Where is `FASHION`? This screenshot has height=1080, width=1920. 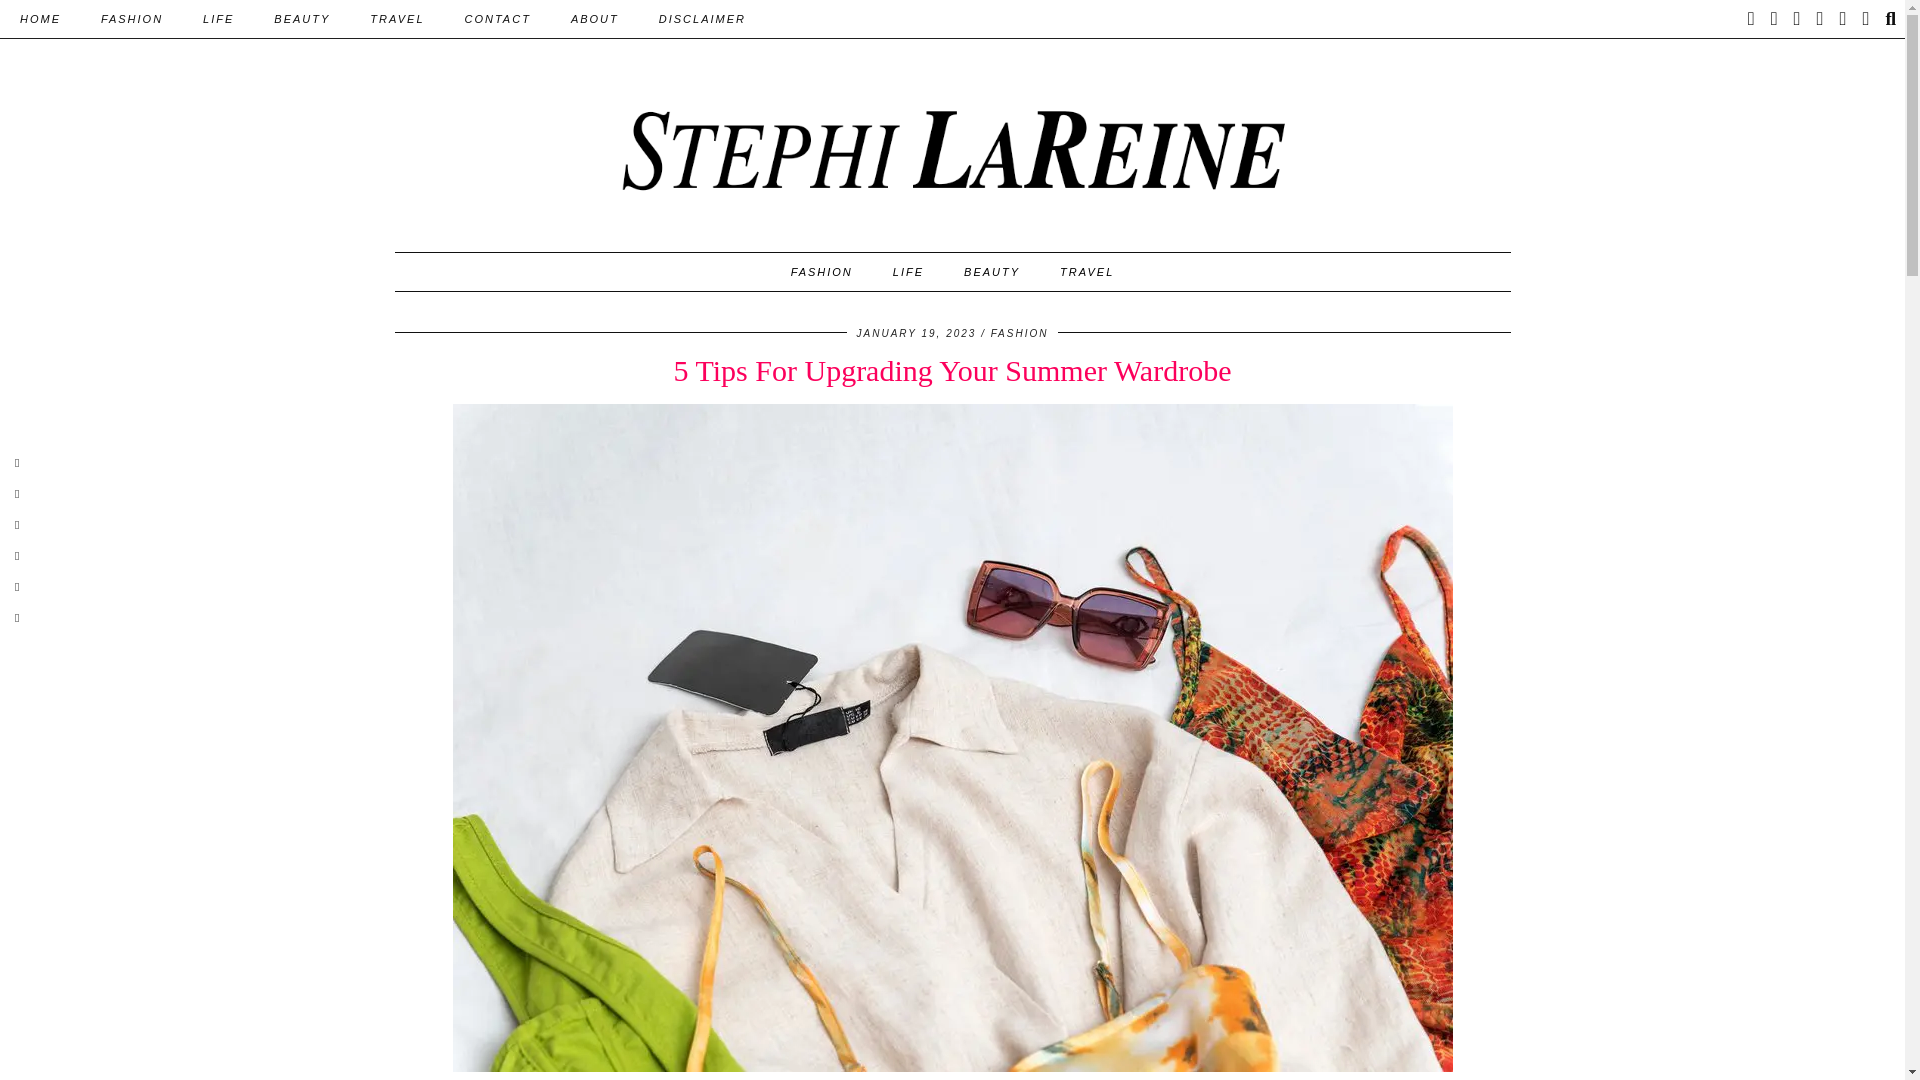 FASHION is located at coordinates (131, 18).